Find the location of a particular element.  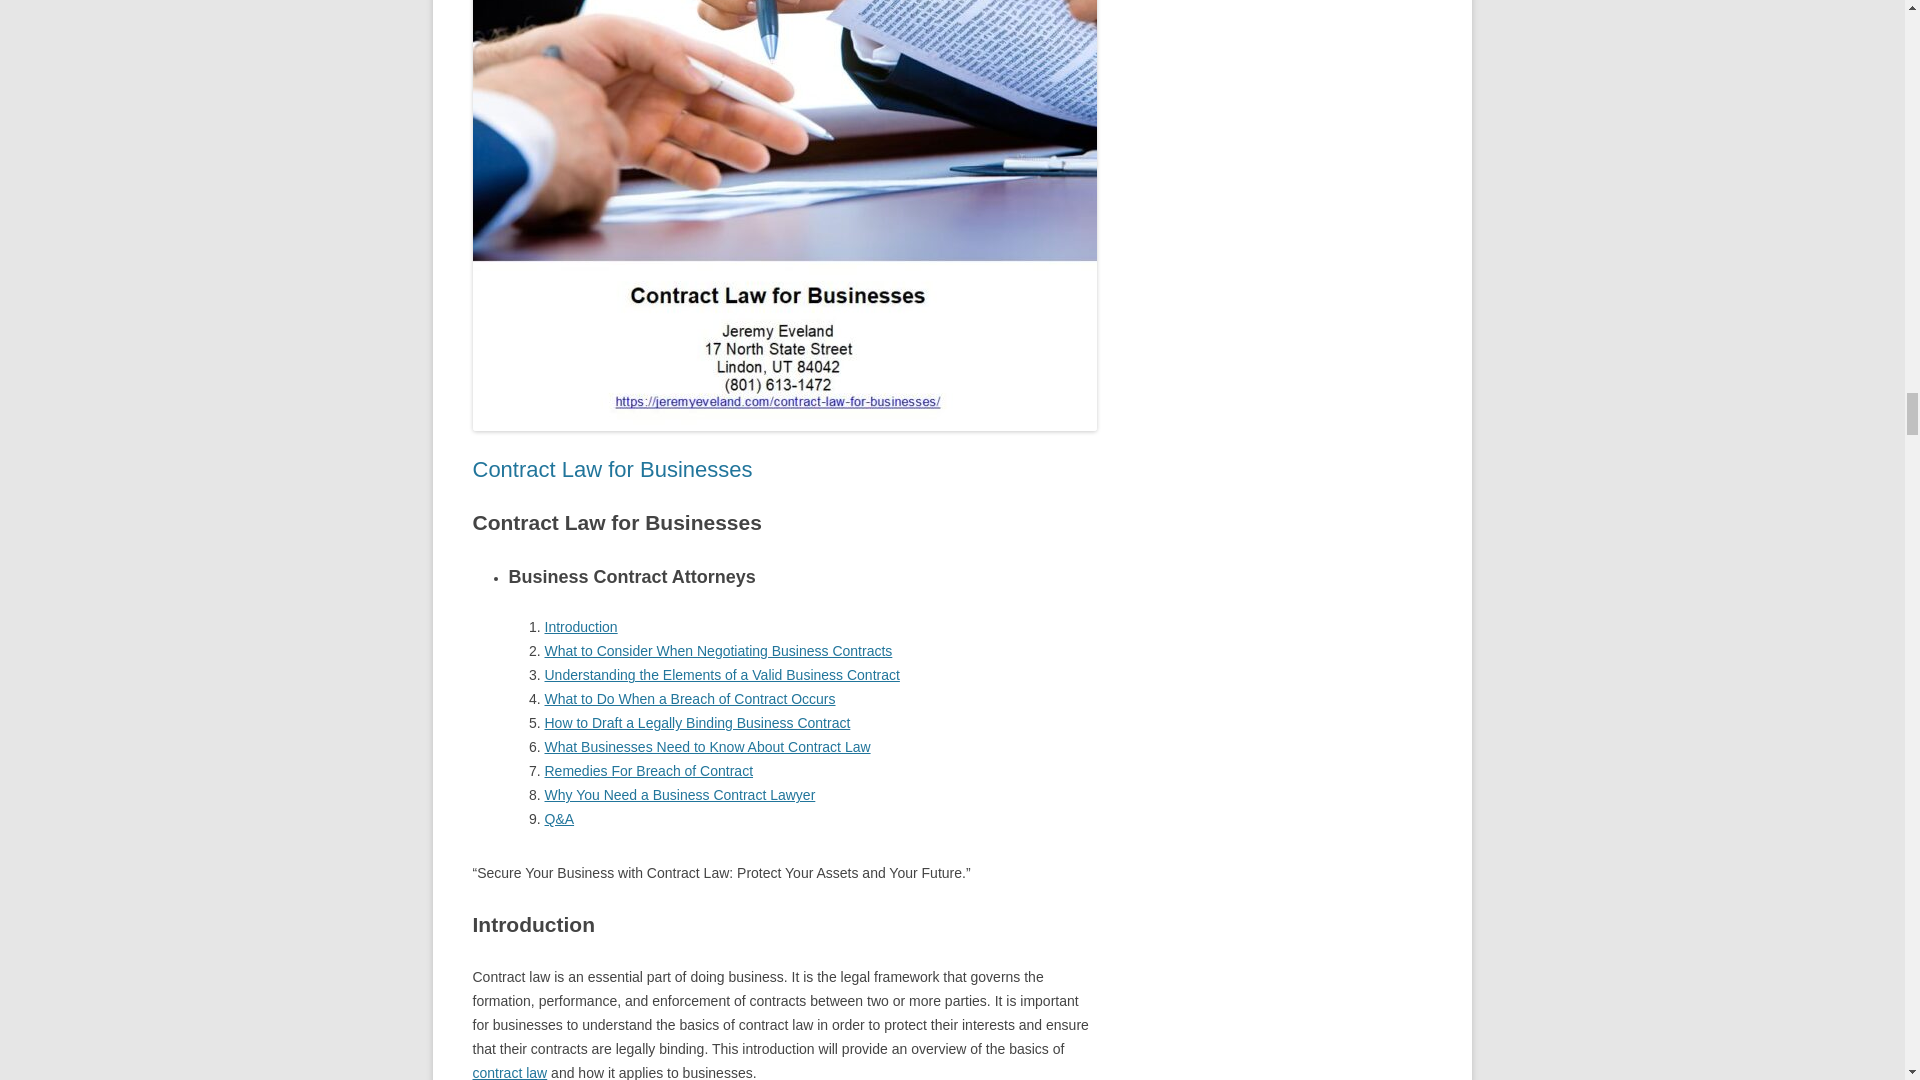

What to Do When a Breach of Contract Occurs is located at coordinates (689, 699).